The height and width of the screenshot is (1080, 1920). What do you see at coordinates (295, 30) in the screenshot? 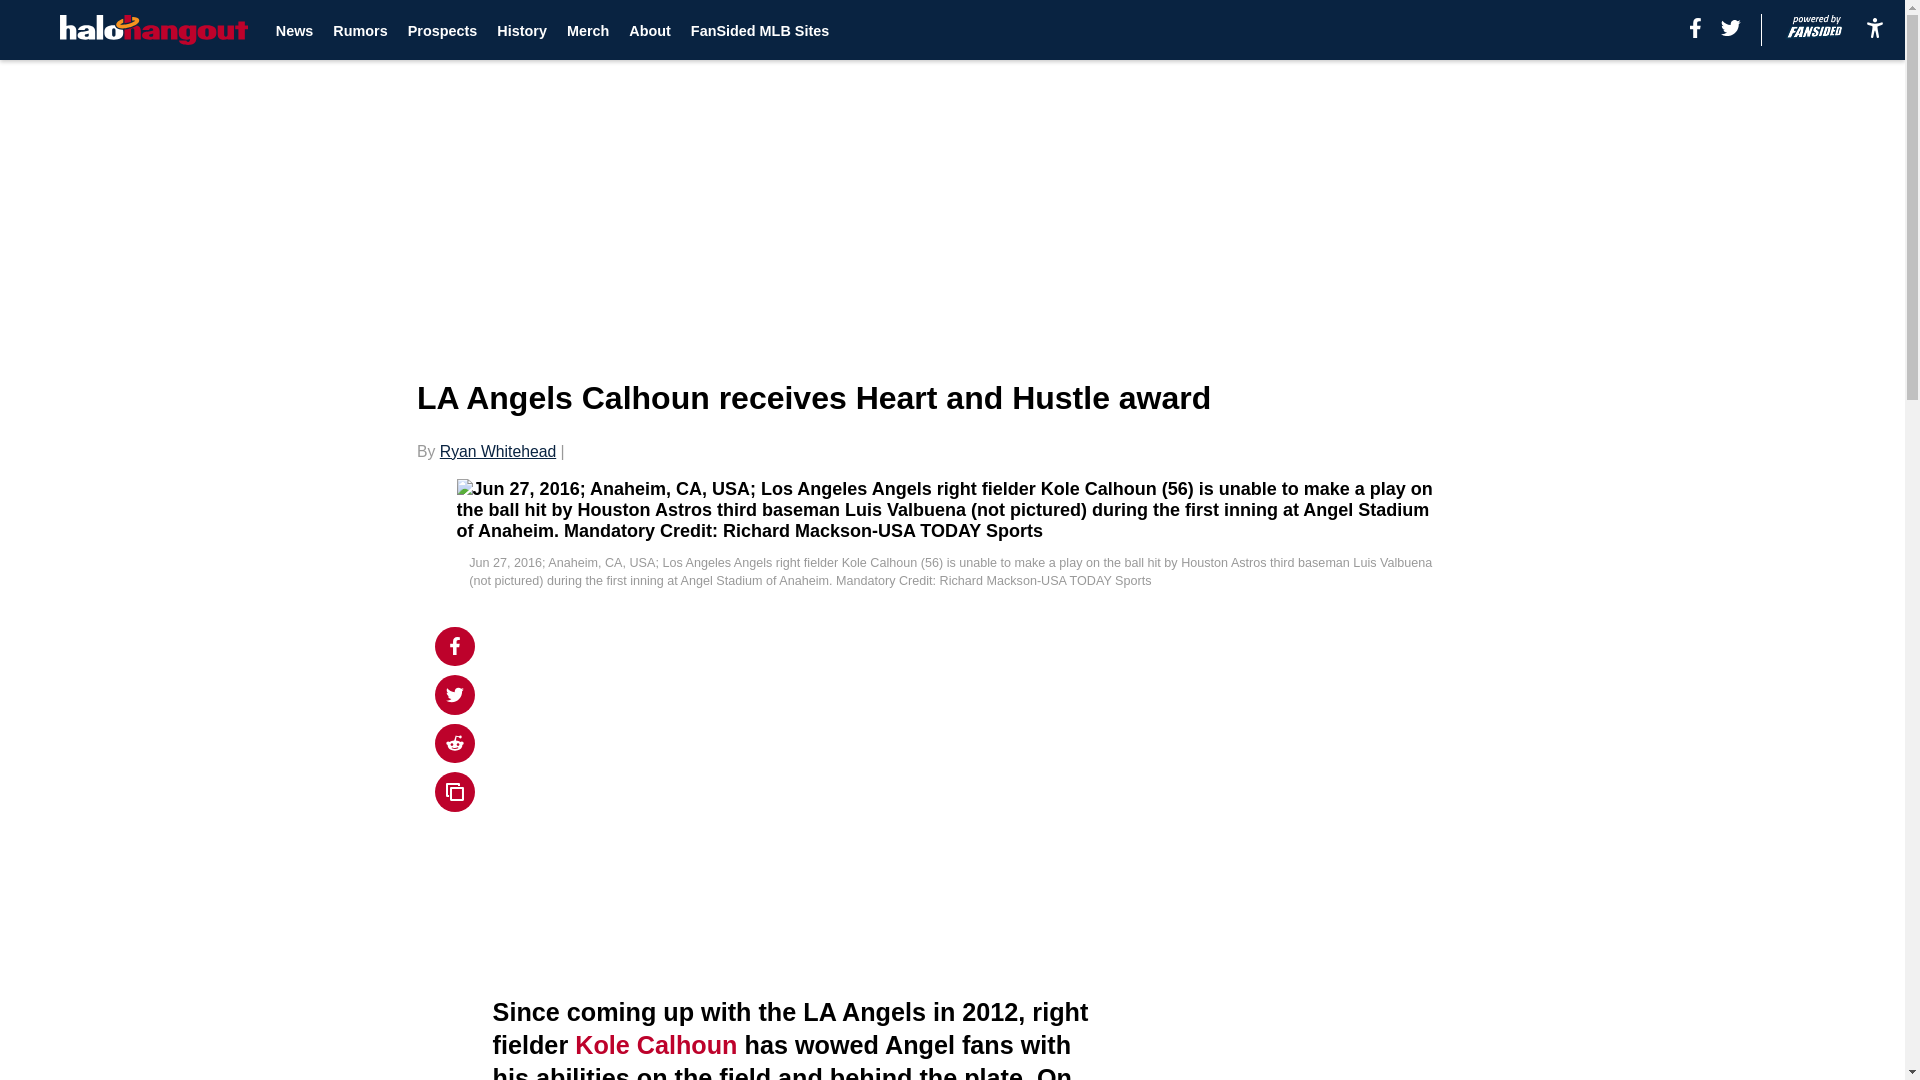
I see `News` at bounding box center [295, 30].